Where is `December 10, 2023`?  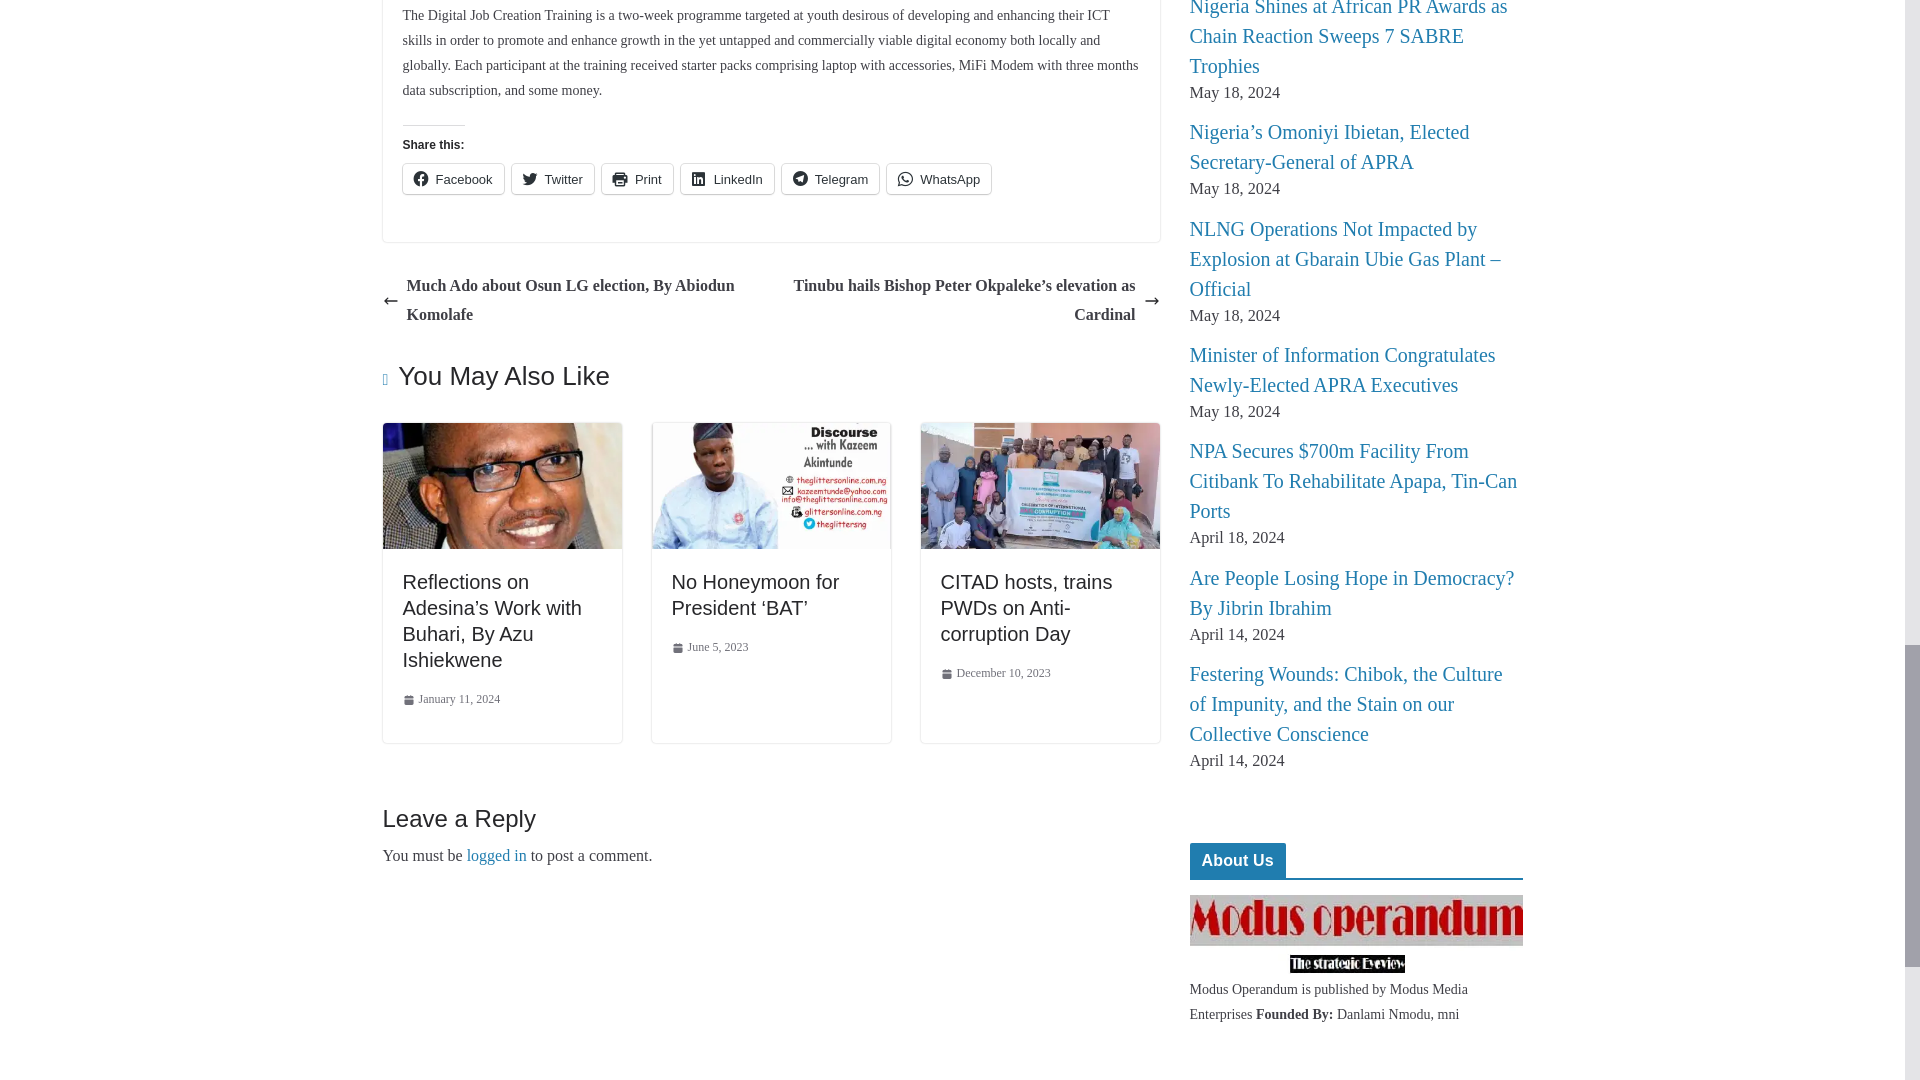 December 10, 2023 is located at coordinates (995, 674).